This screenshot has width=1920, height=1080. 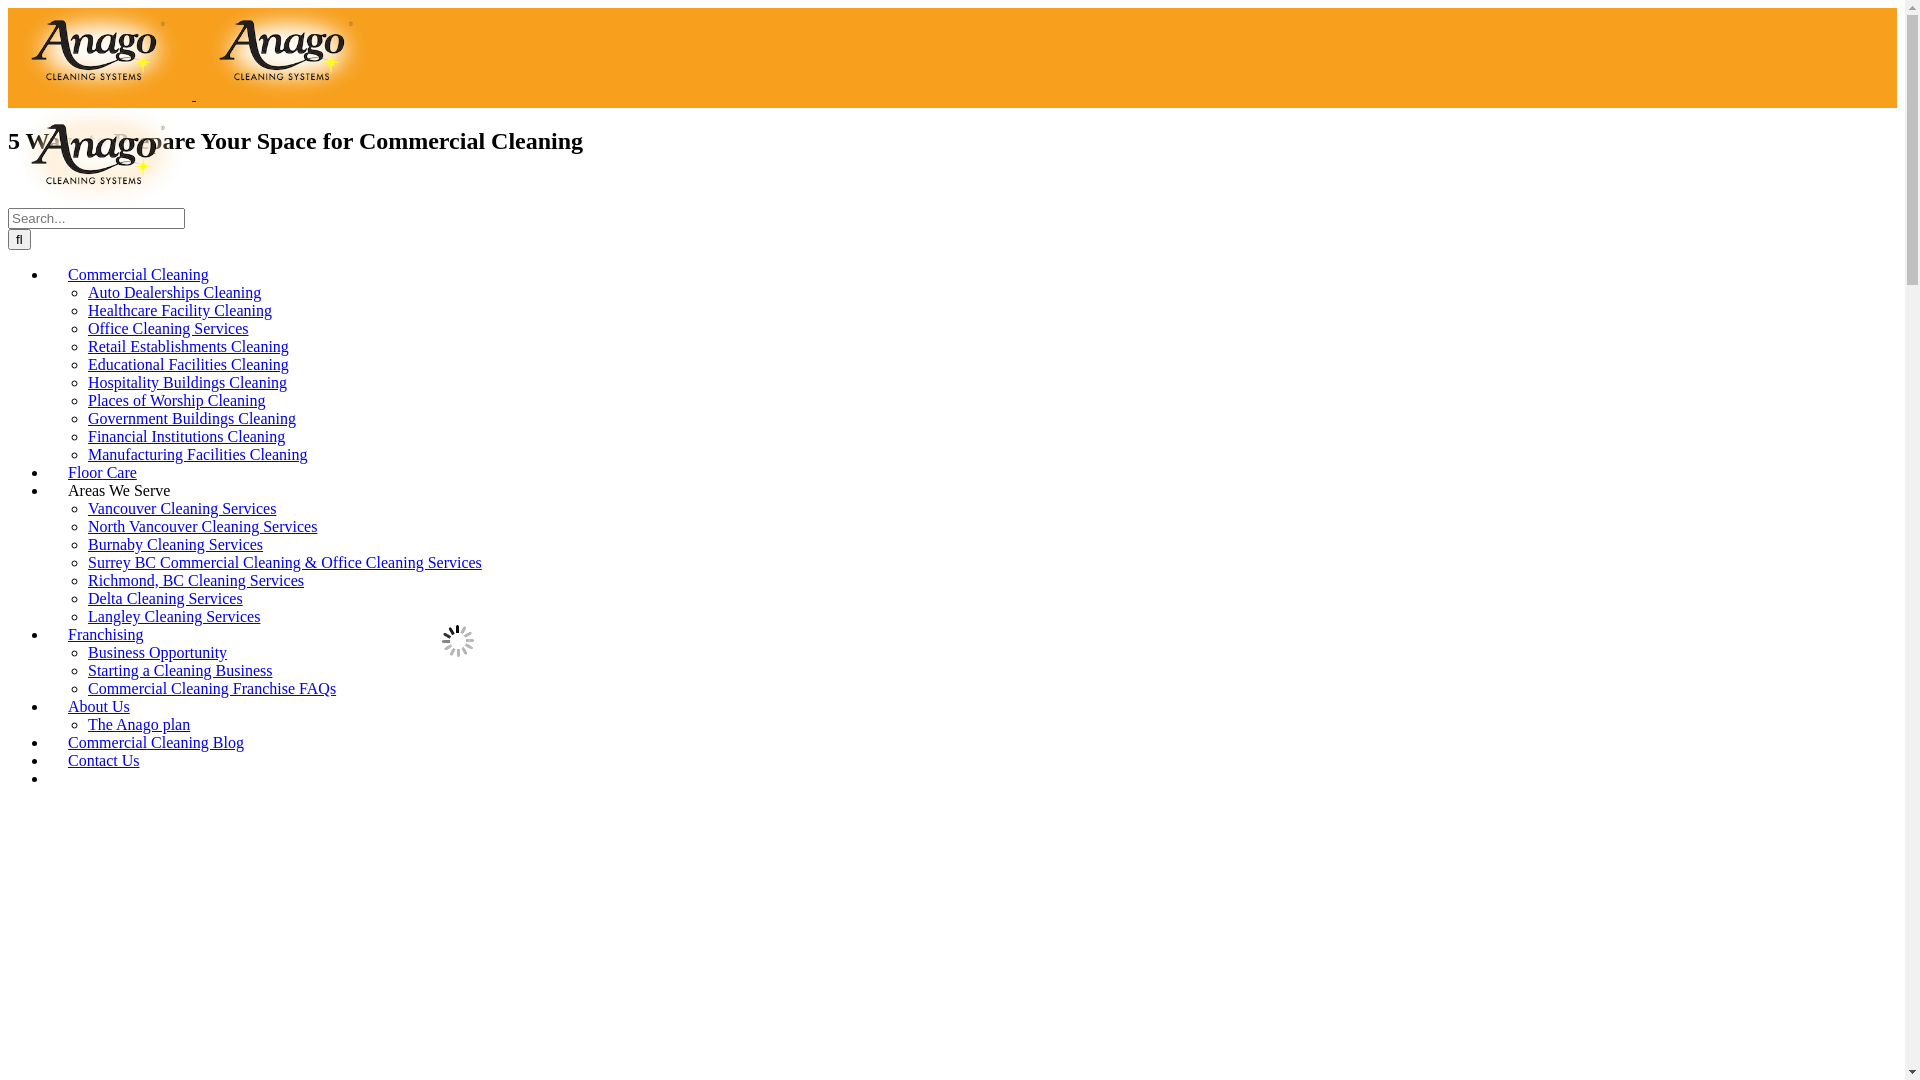 I want to click on Richmond, BC Cleaning Services, so click(x=196, y=580).